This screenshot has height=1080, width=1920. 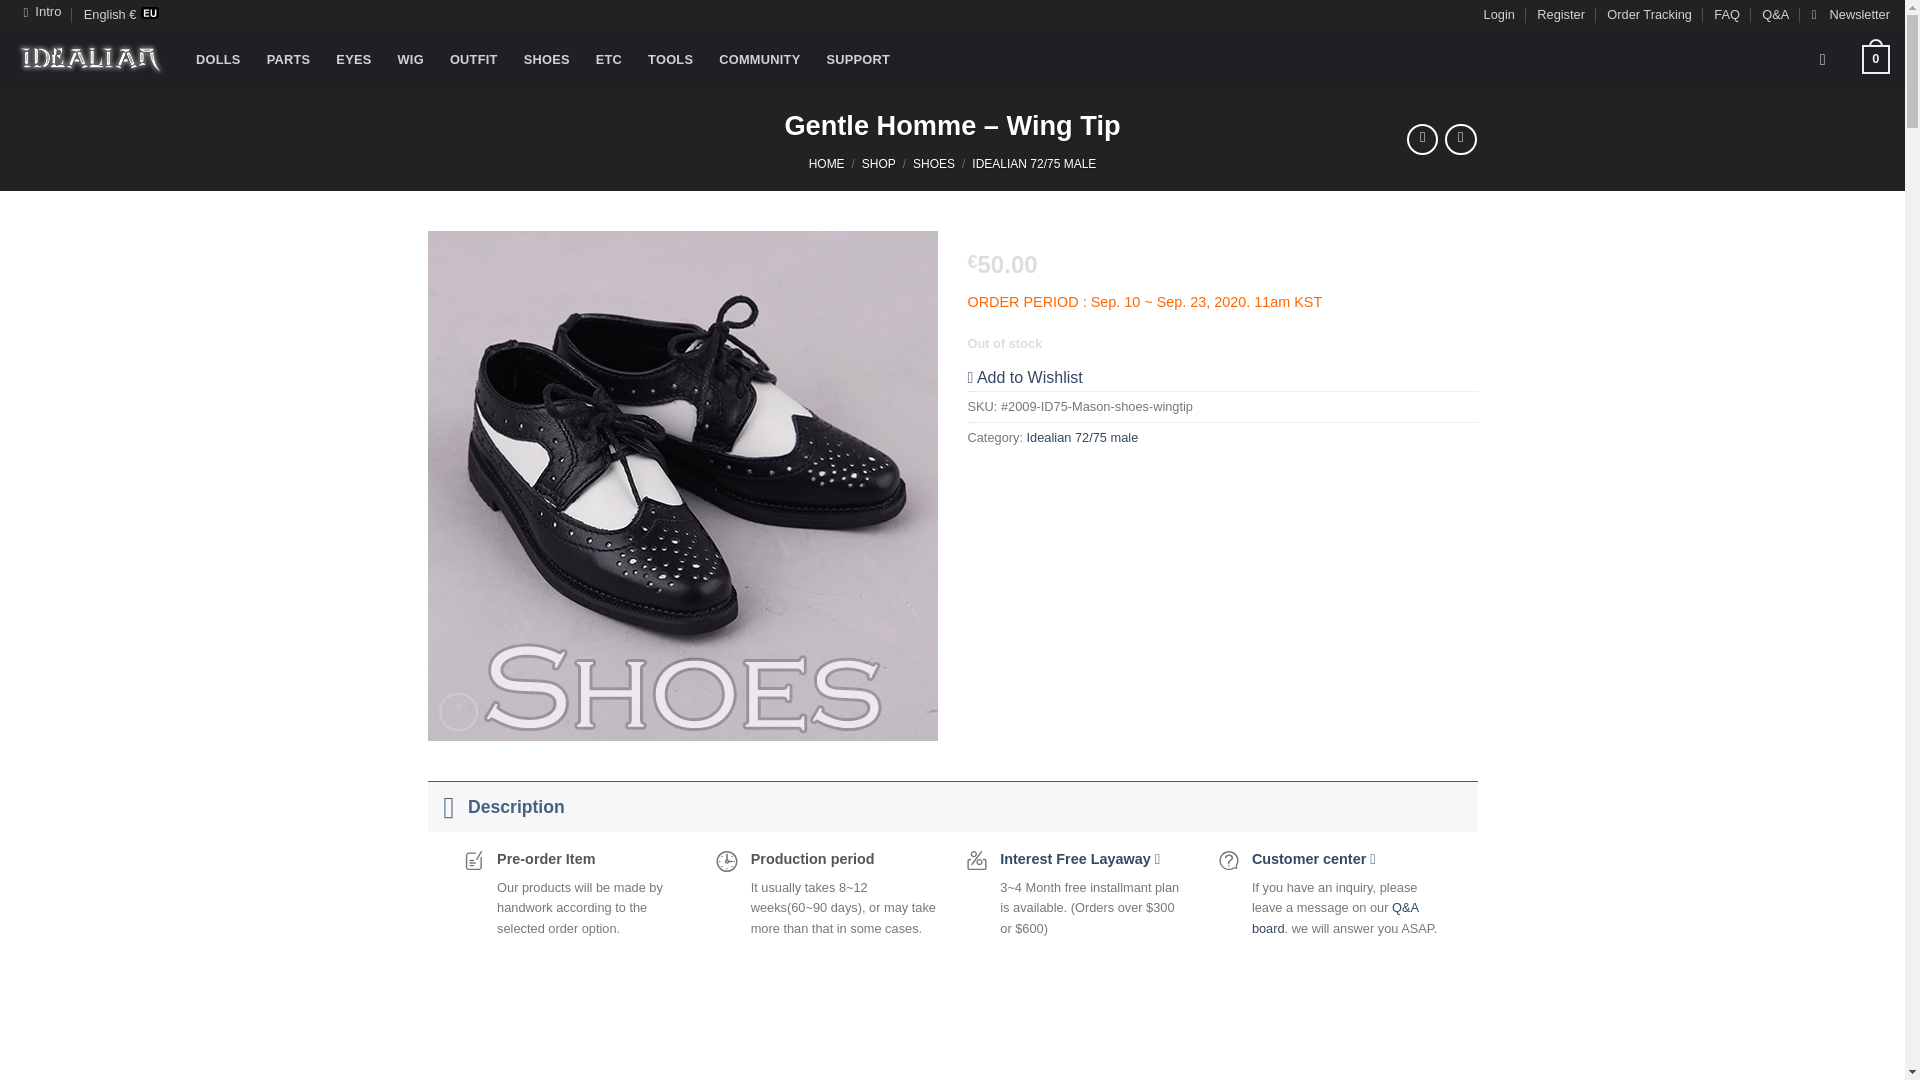 I want to click on Login, so click(x=1499, y=15).